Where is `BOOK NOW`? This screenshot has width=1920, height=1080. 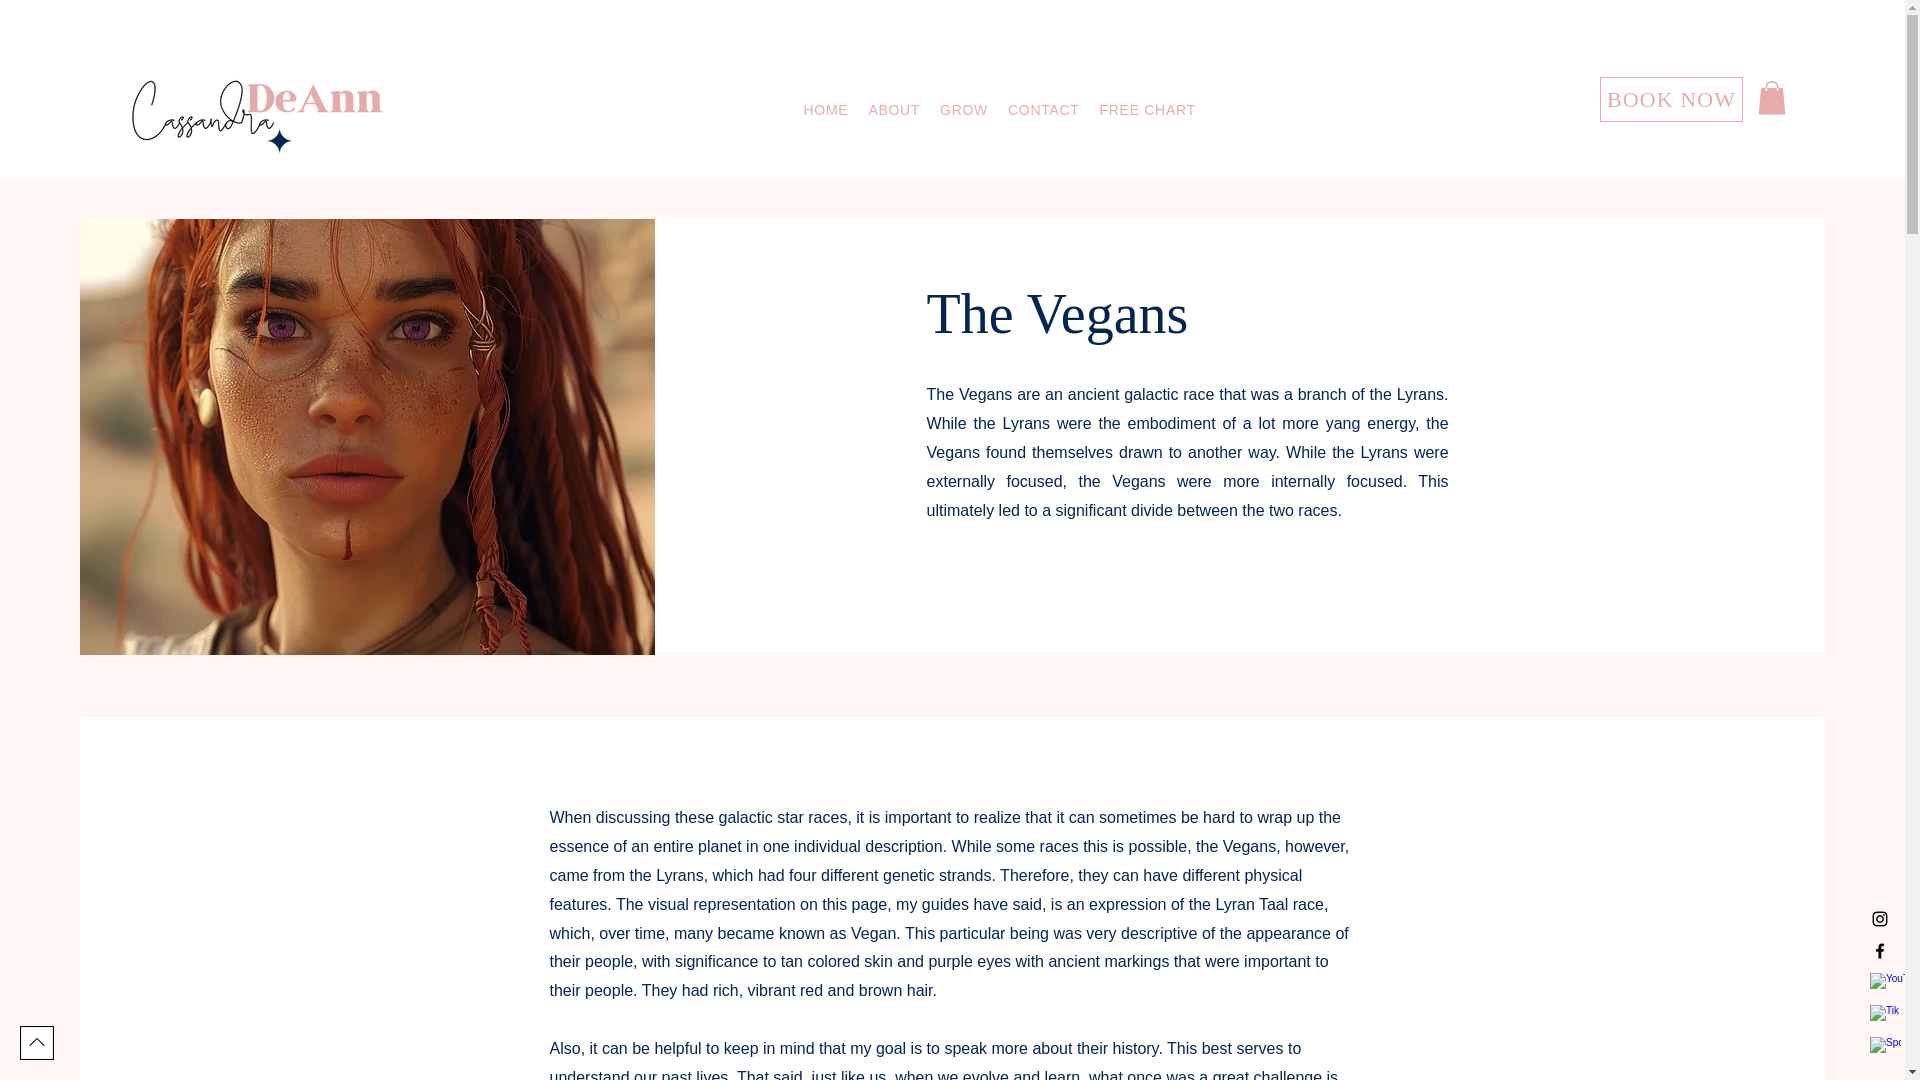
BOOK NOW is located at coordinates (1671, 99).